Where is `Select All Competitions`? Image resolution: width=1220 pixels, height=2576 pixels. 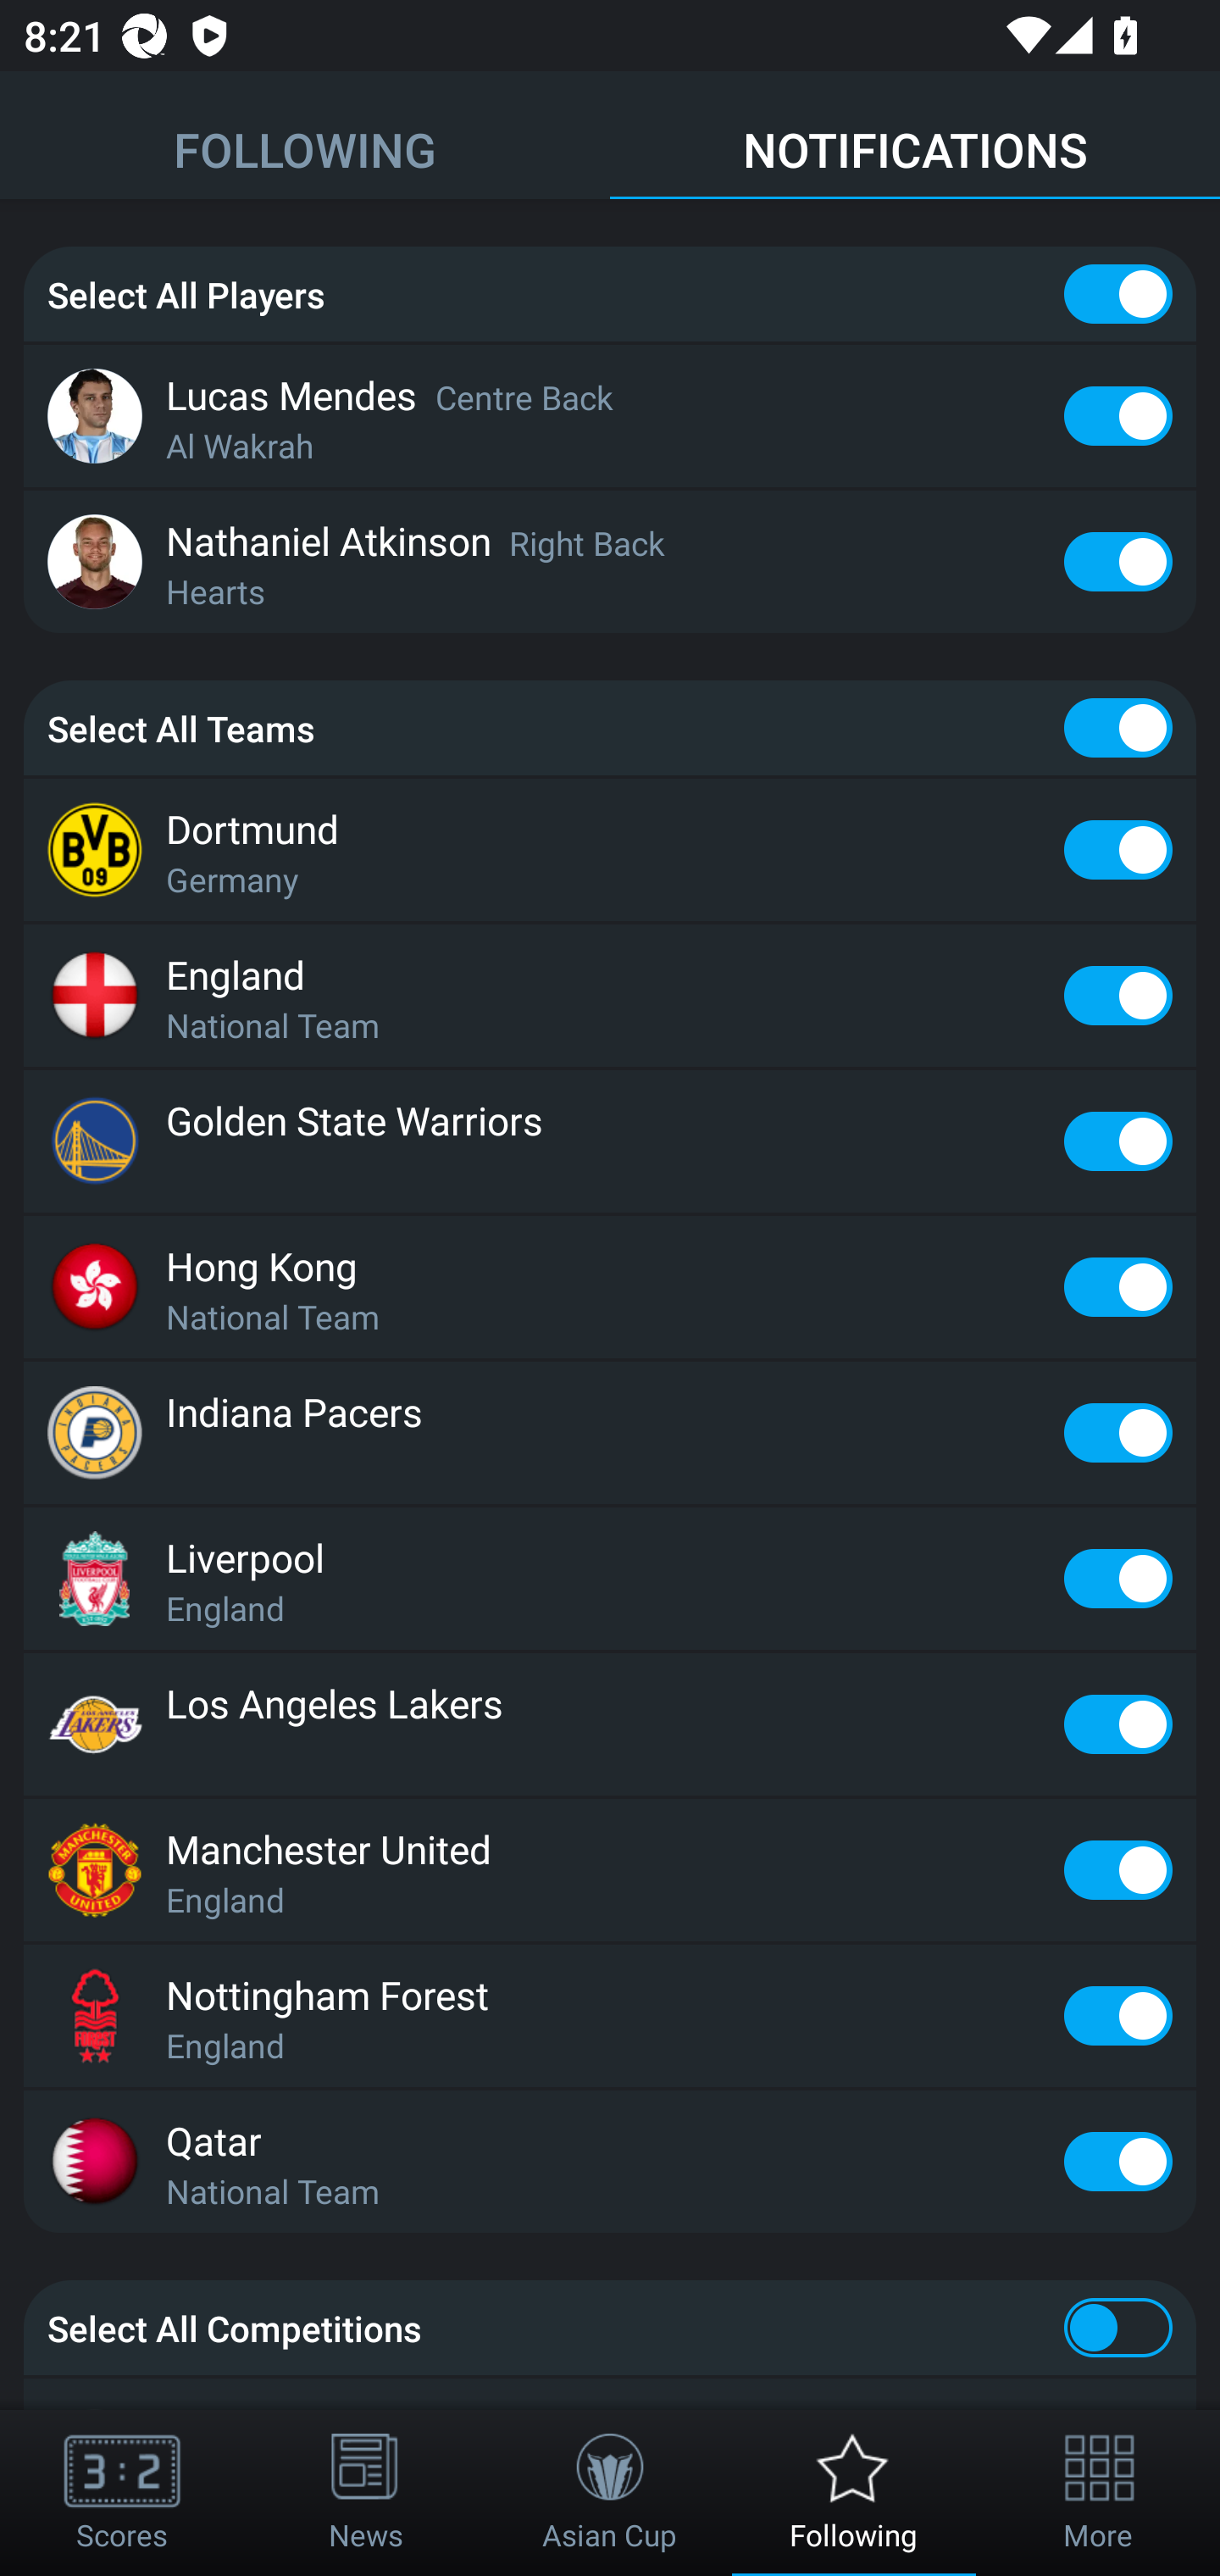
Select All Competitions is located at coordinates (610, 2327).